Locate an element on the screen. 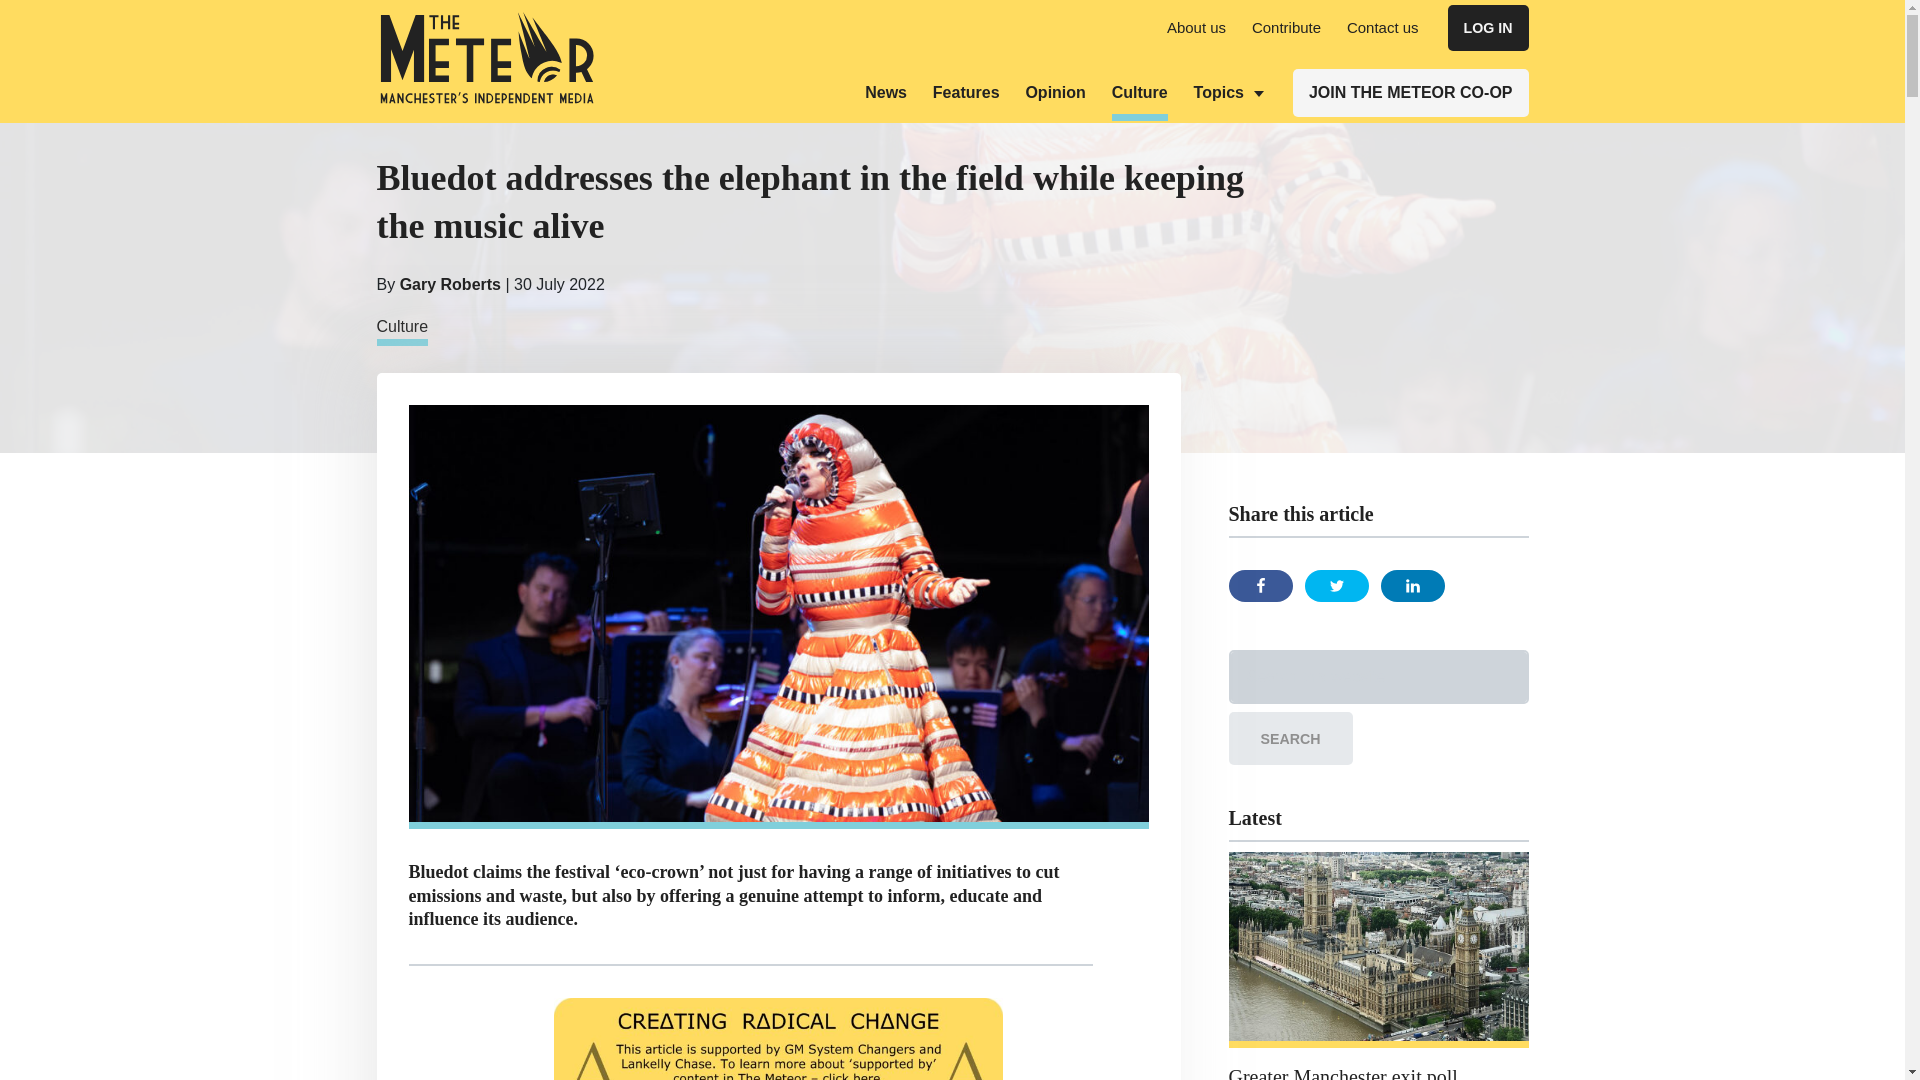  JOIN THE METEOR CO-OP is located at coordinates (1410, 92).